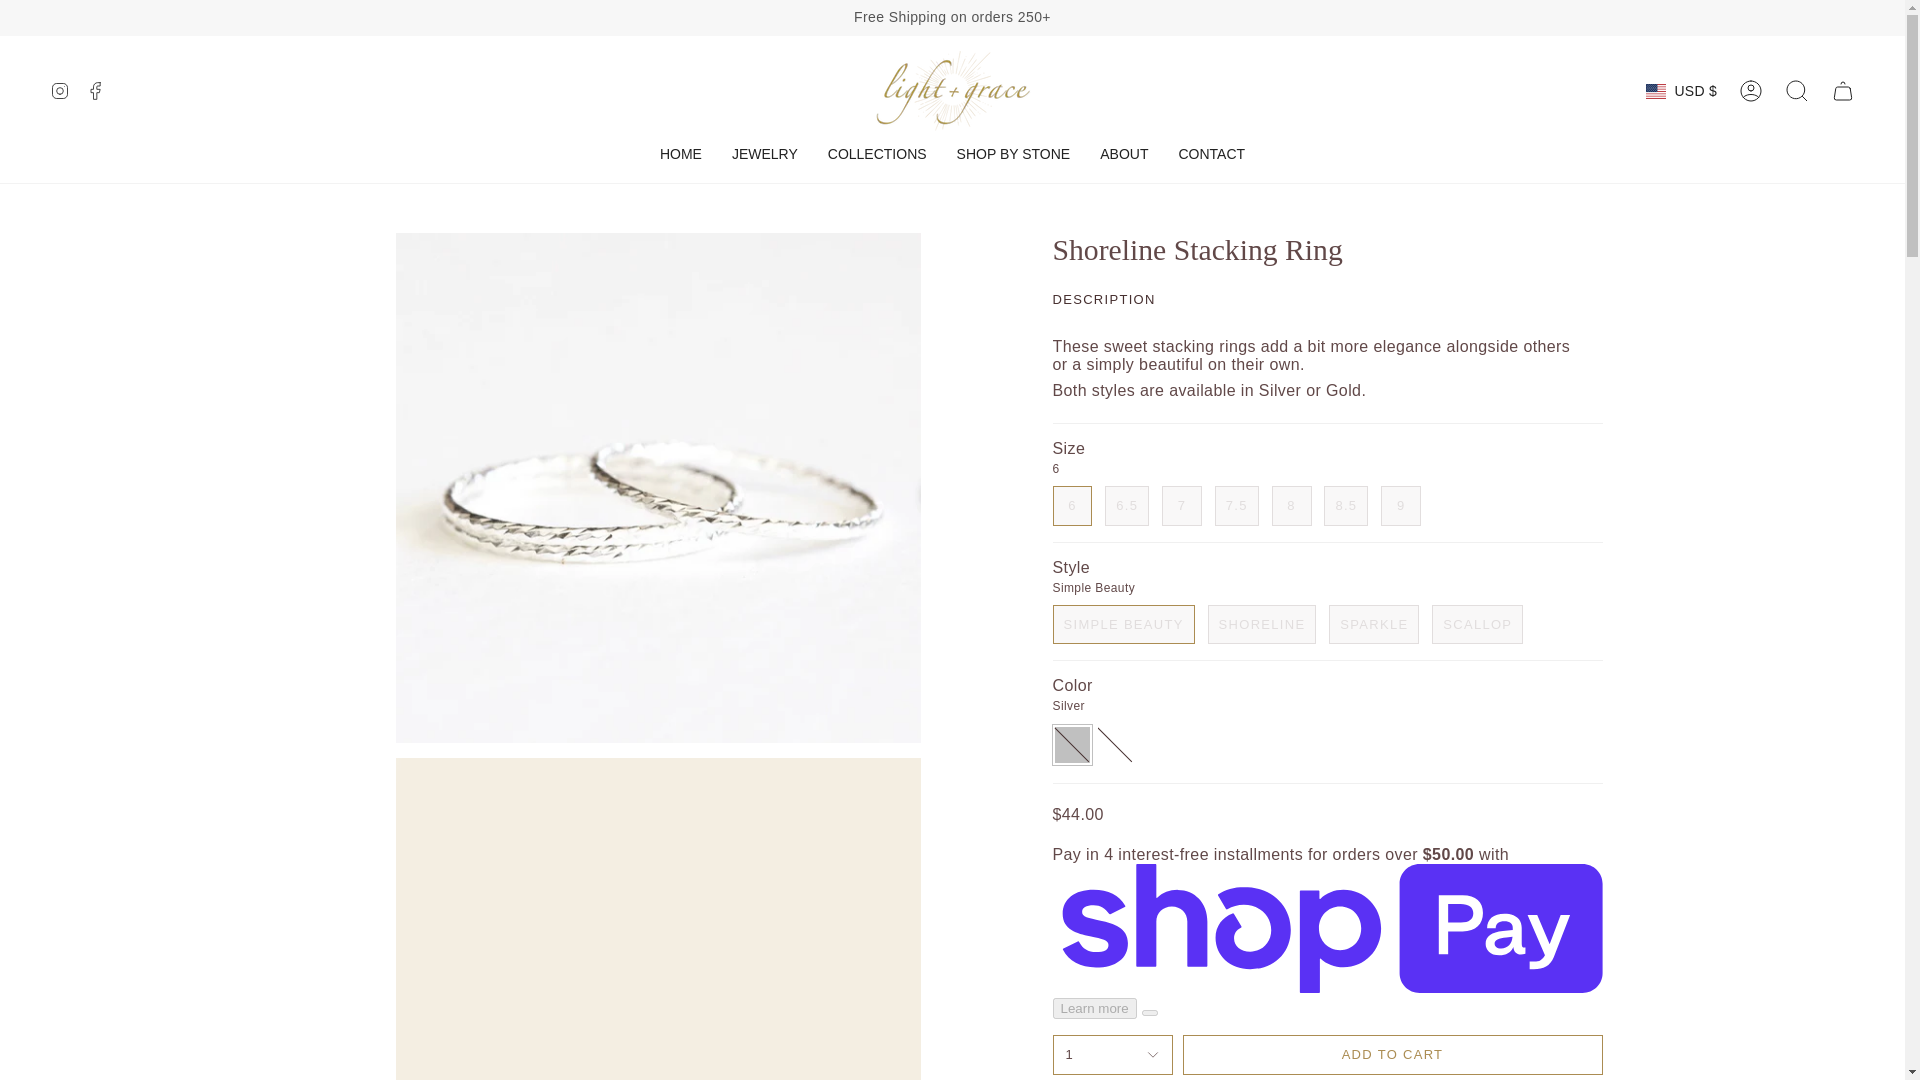 The height and width of the screenshot is (1080, 1920). I want to click on Cart, so click(1843, 91).